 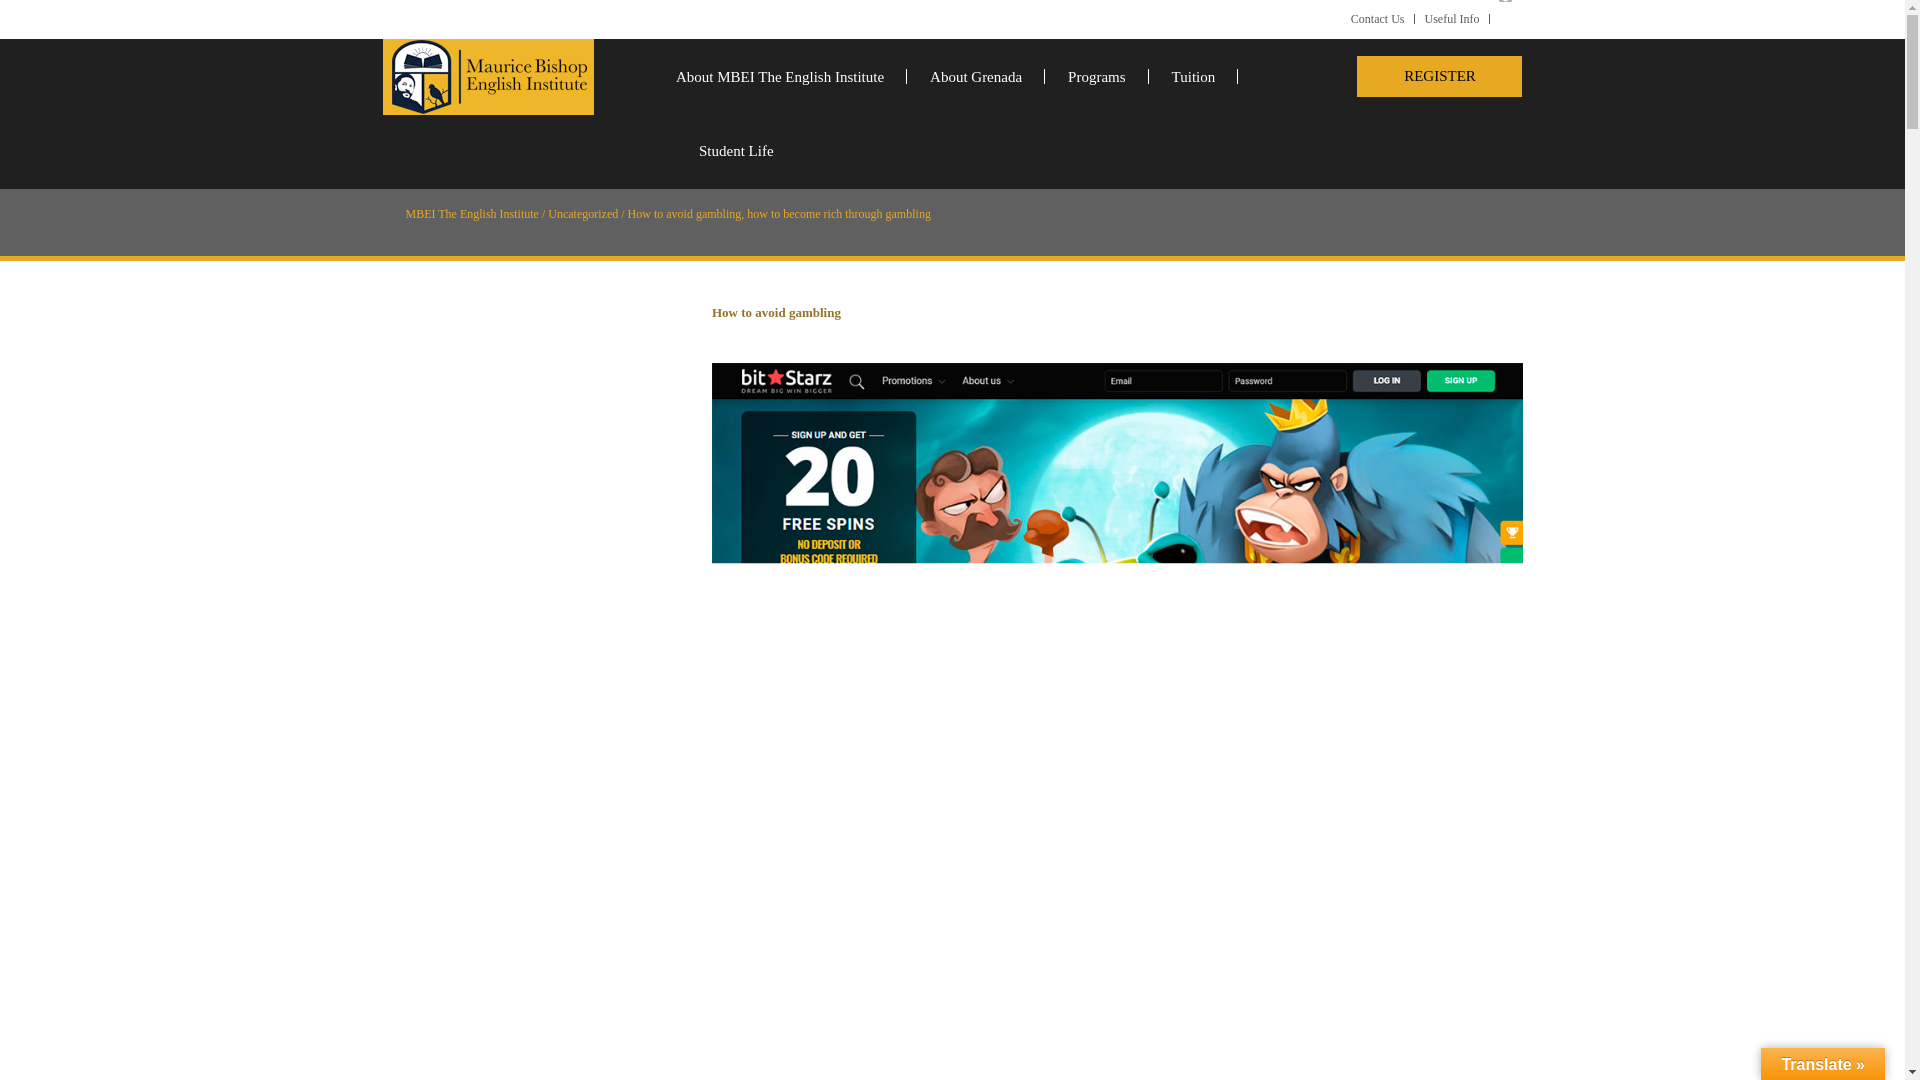 I want to click on Useful Info, so click(x=1452, y=18).